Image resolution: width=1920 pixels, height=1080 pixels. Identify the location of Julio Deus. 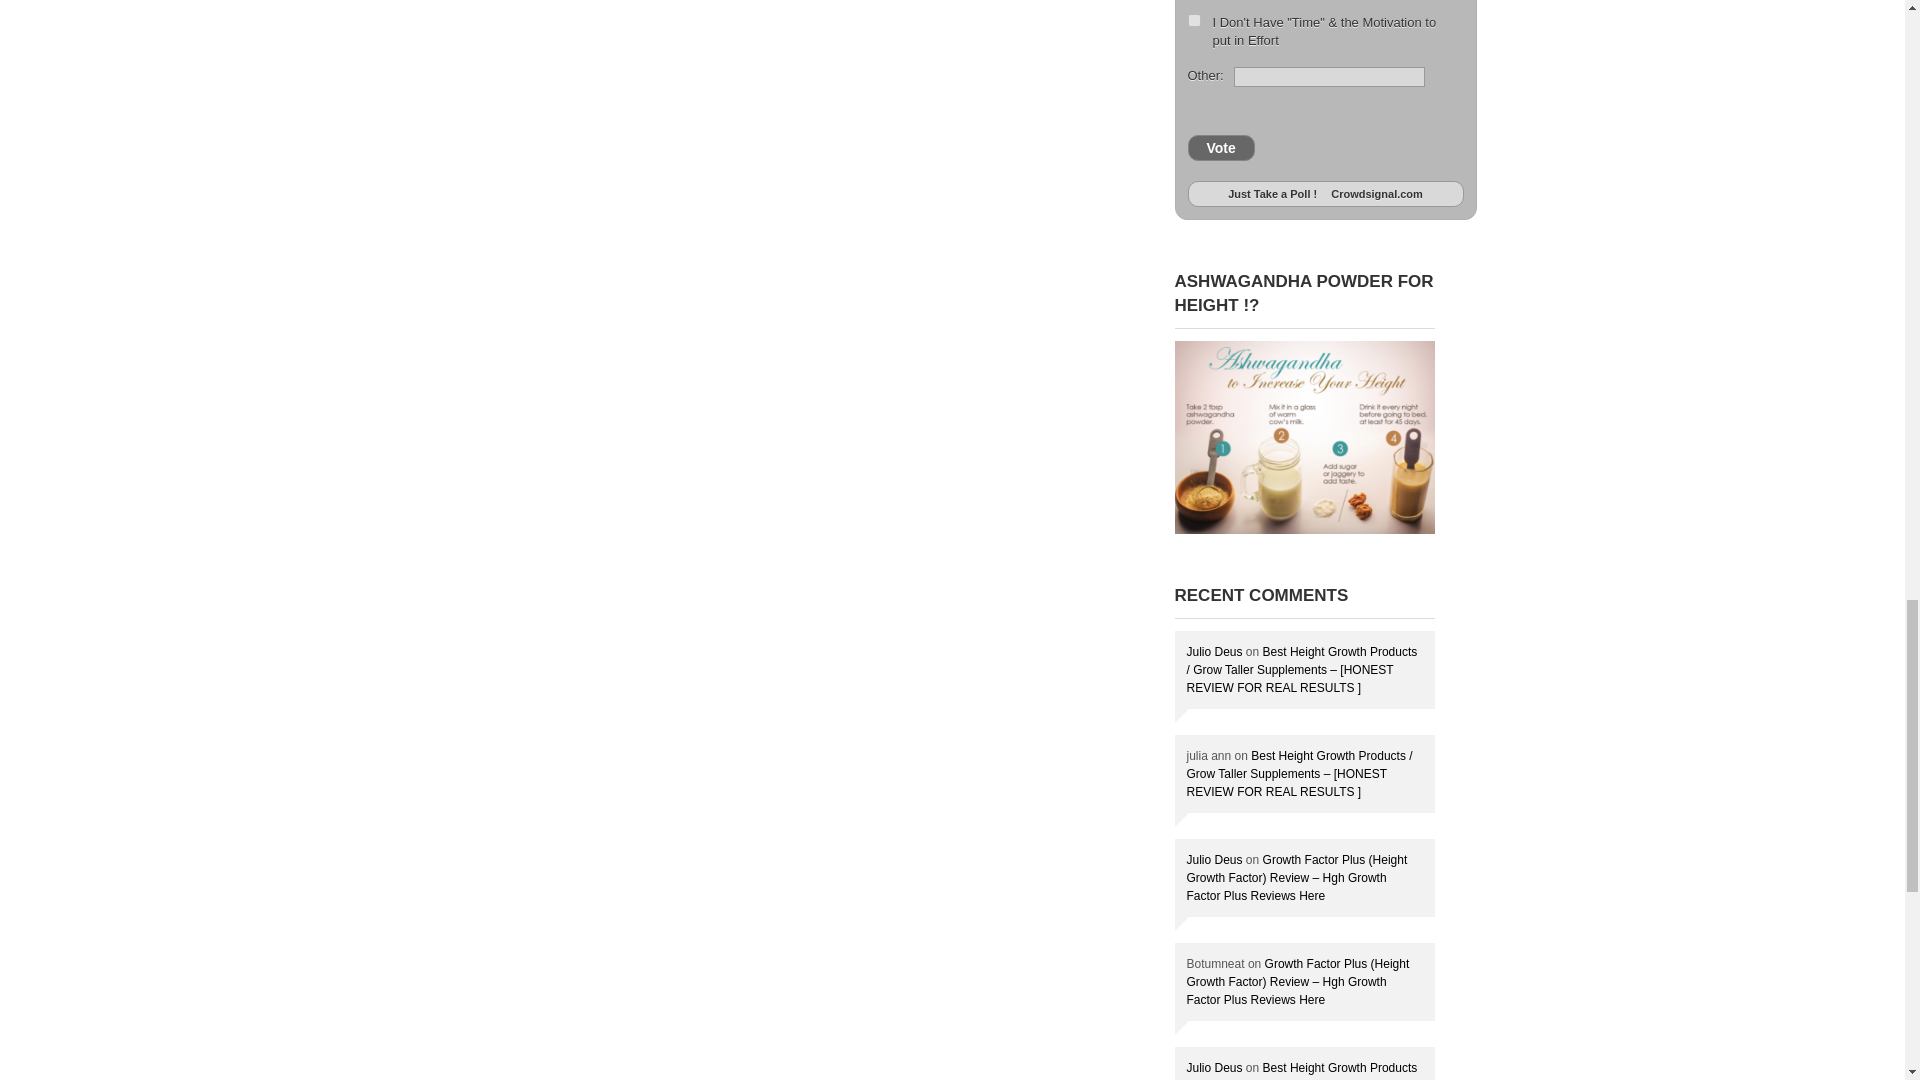
(1214, 651).